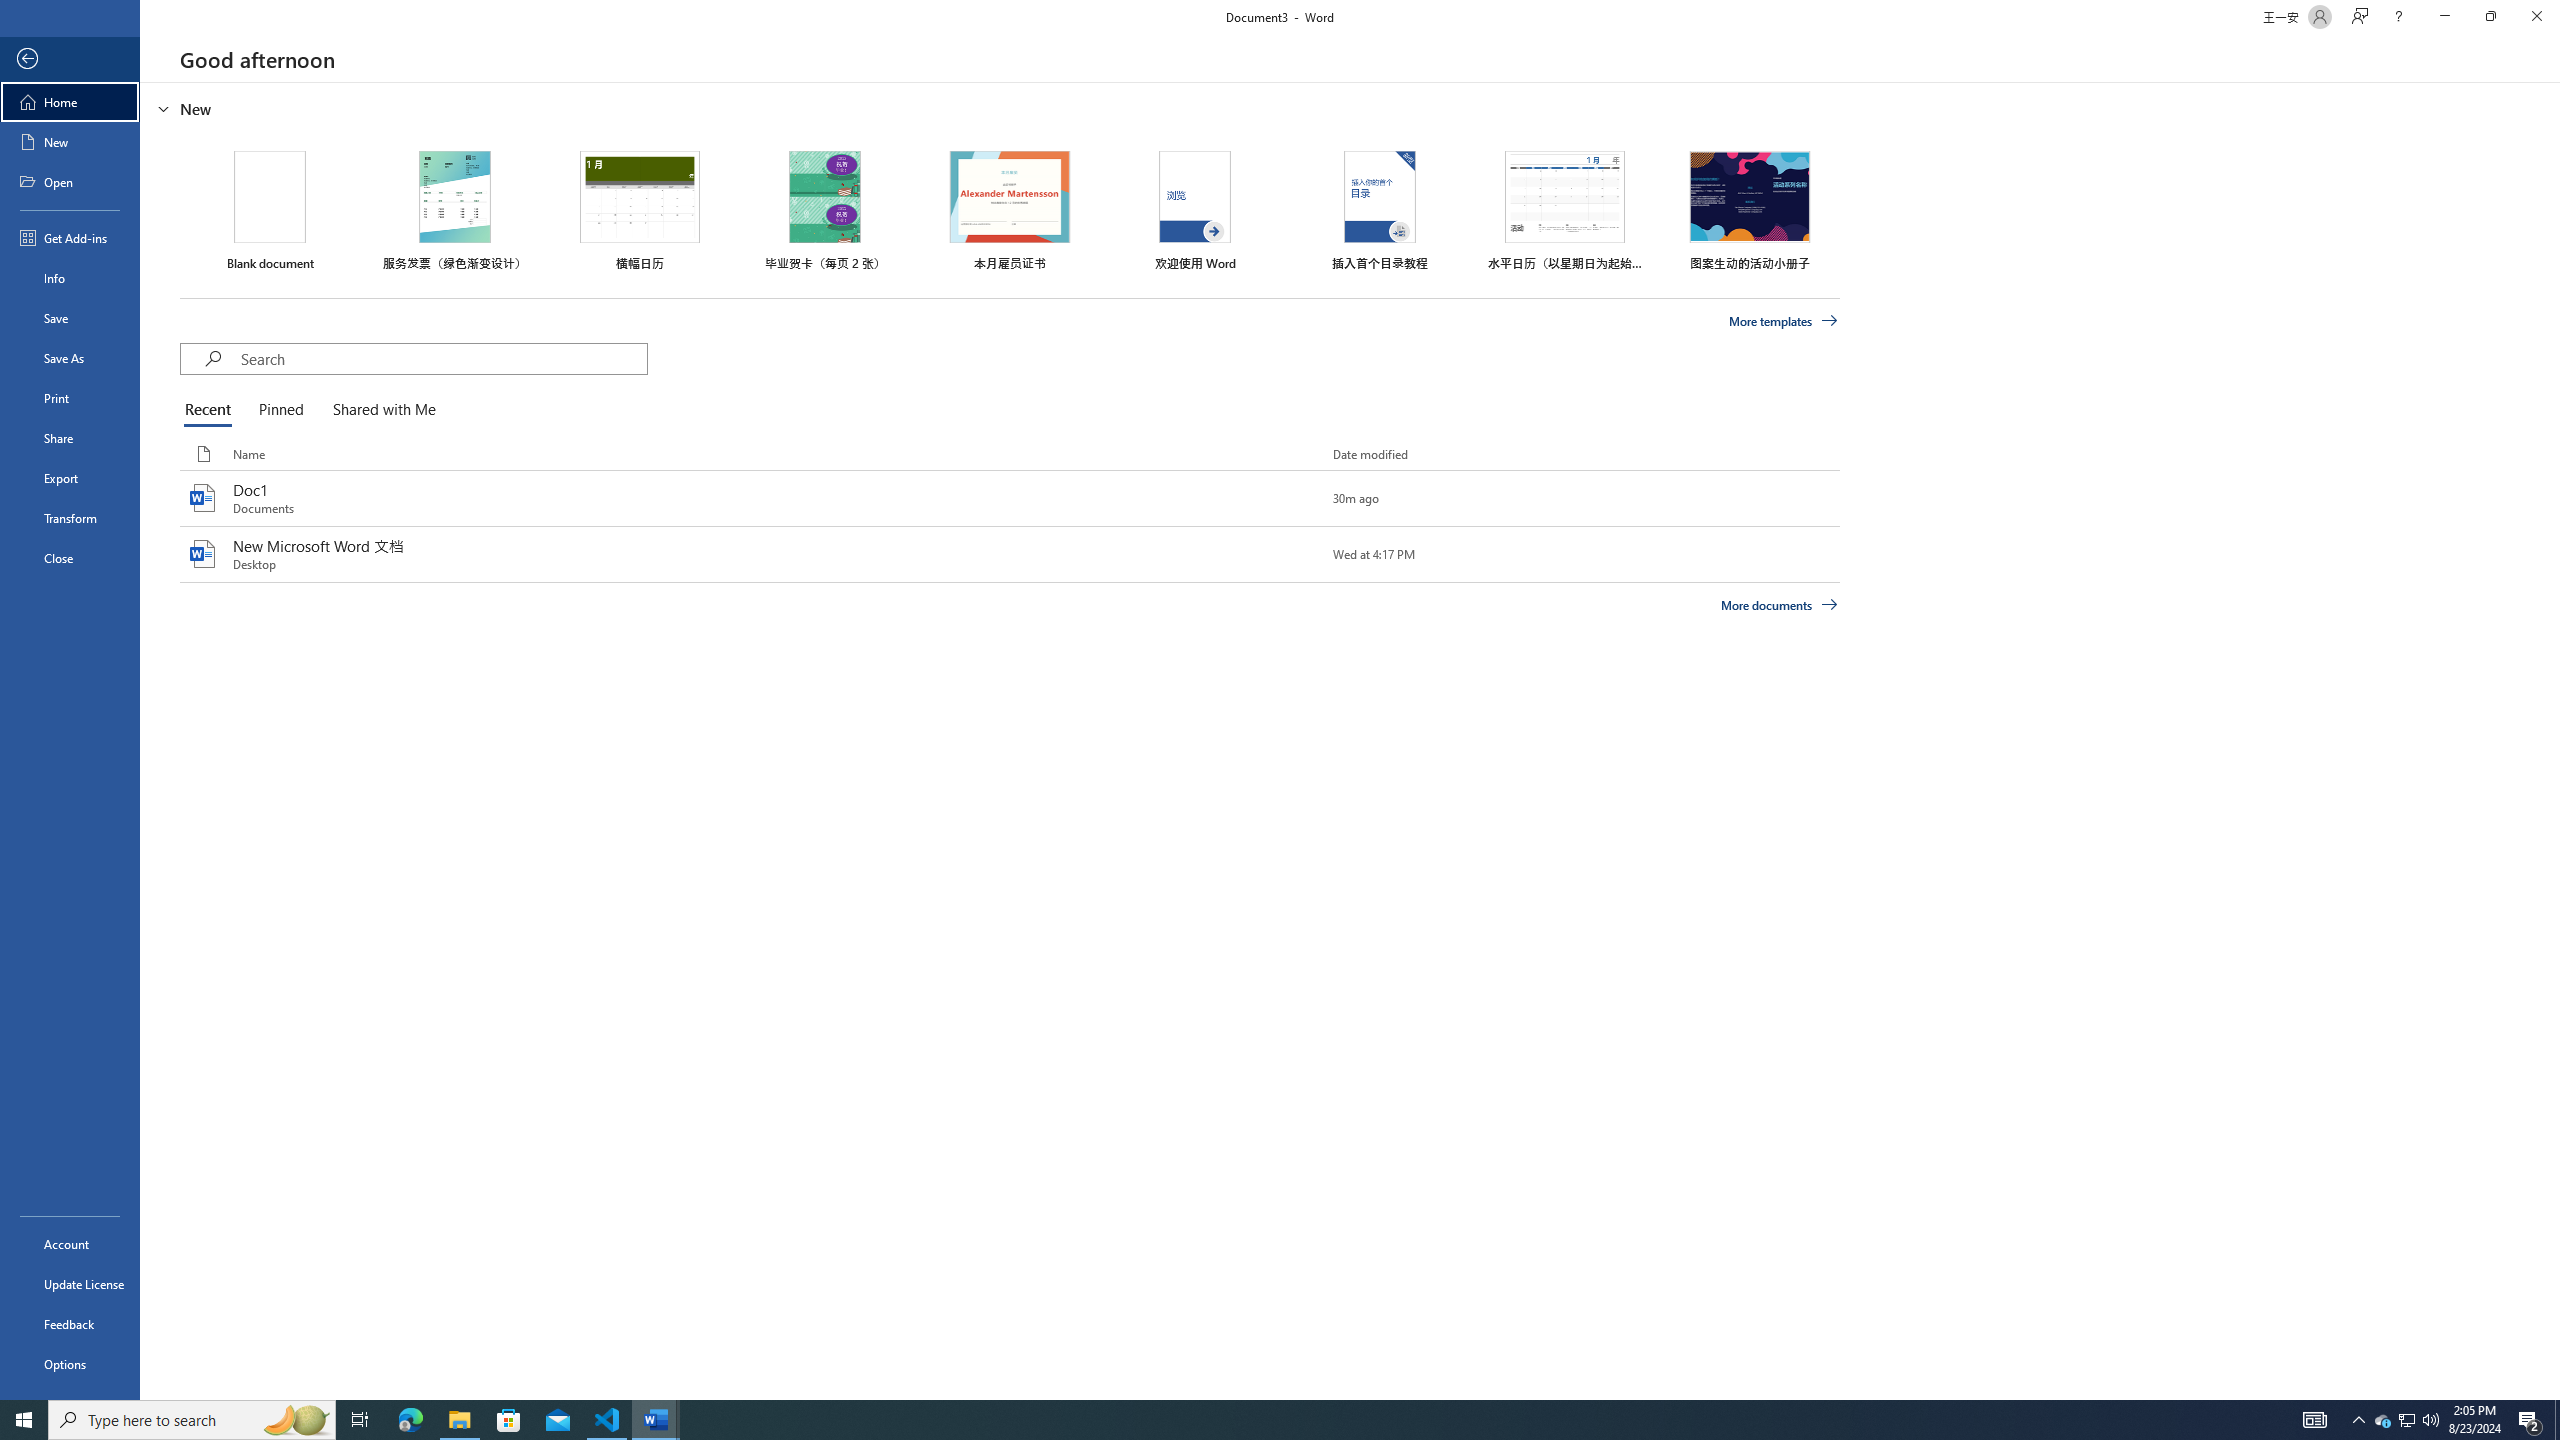 The image size is (2560, 1440). What do you see at coordinates (1778, 604) in the screenshot?
I see `More documents` at bounding box center [1778, 604].